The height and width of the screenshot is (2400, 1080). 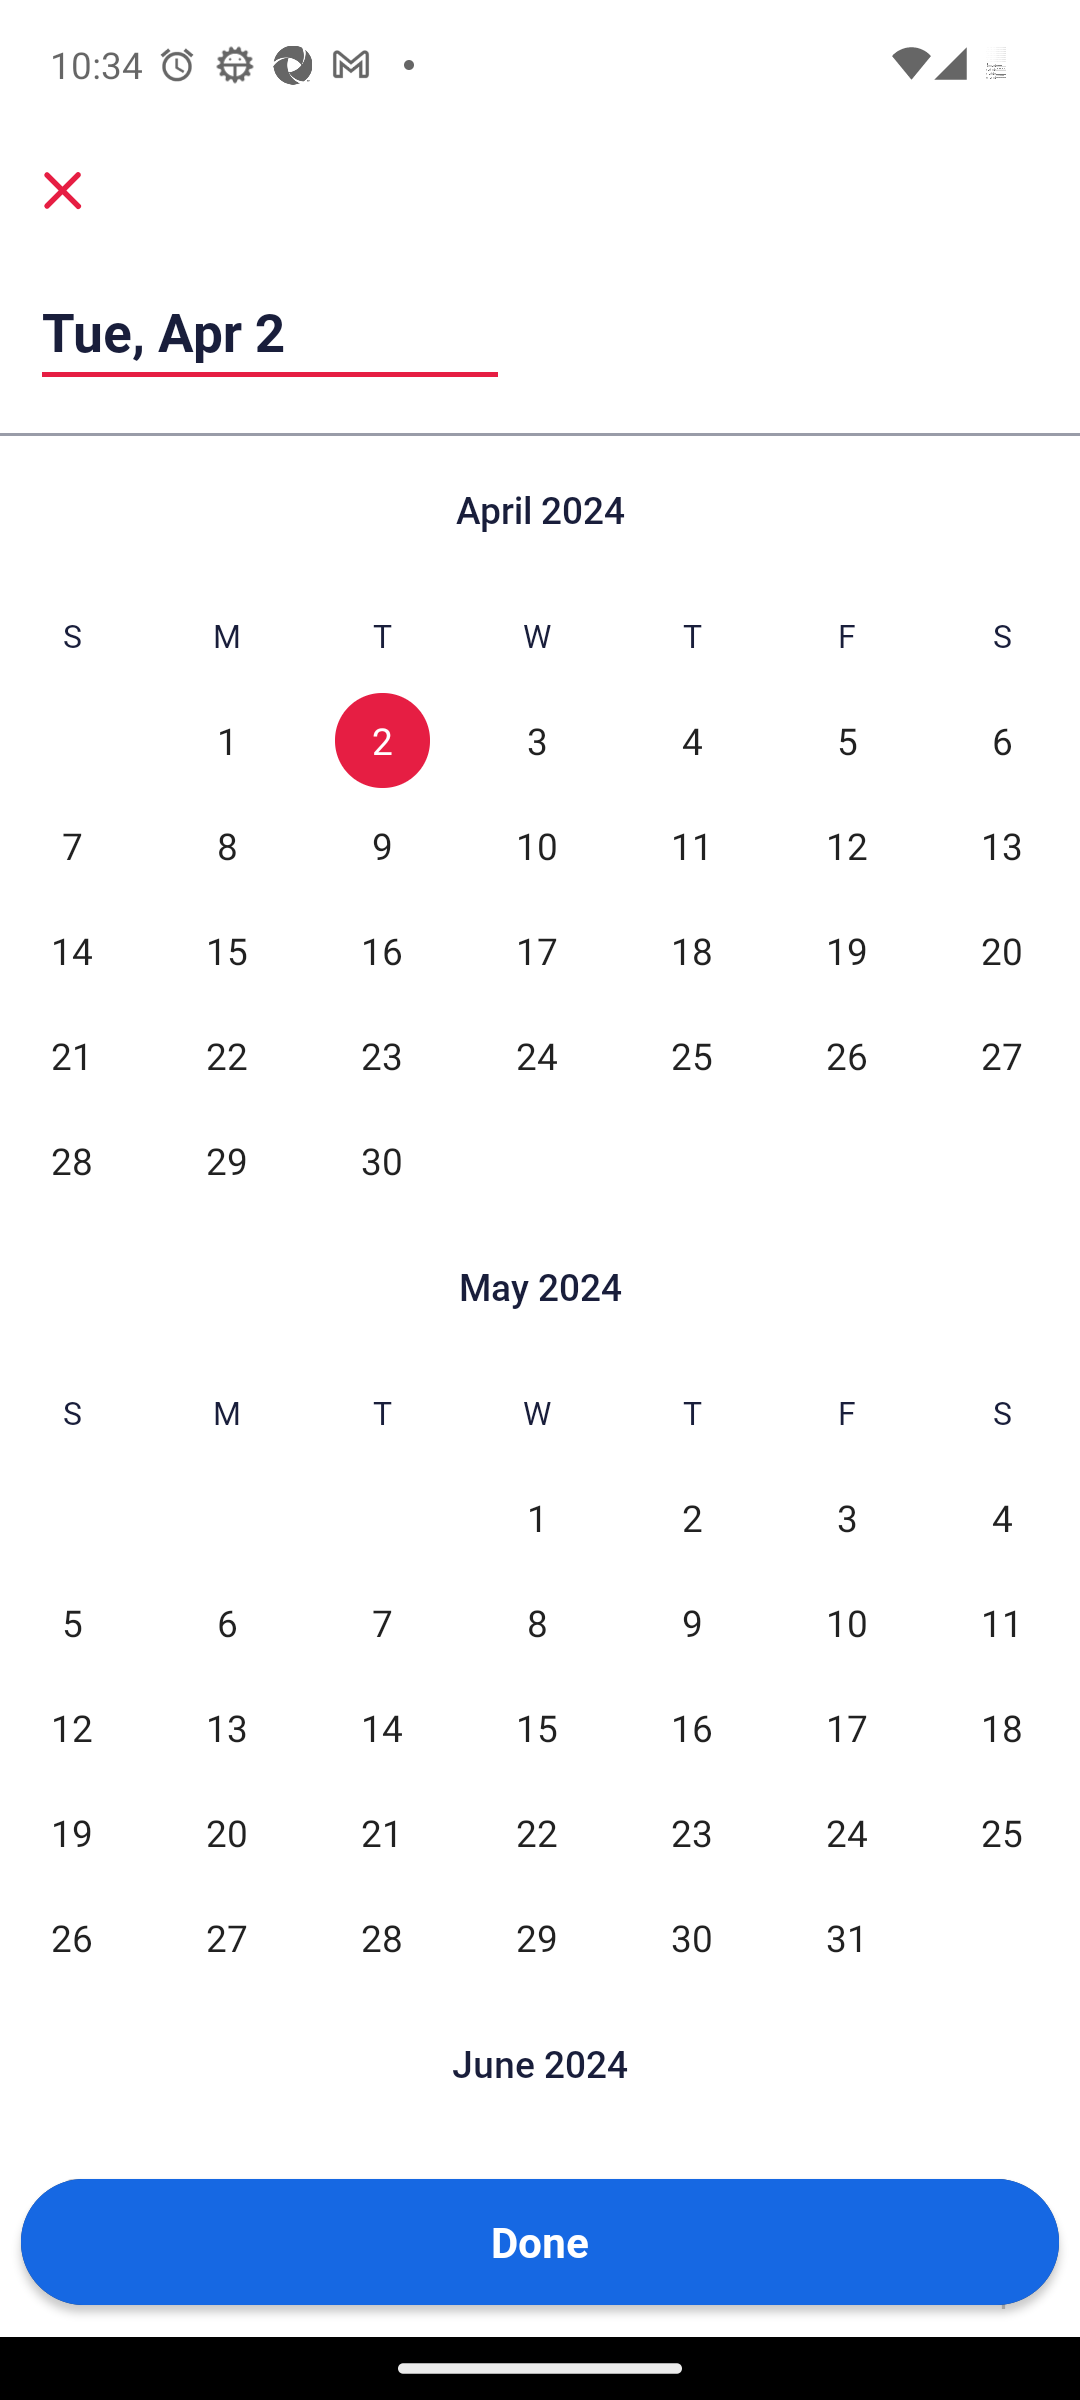 I want to click on 4 Thu, Apr 4, Not Selected, so click(x=692, y=740).